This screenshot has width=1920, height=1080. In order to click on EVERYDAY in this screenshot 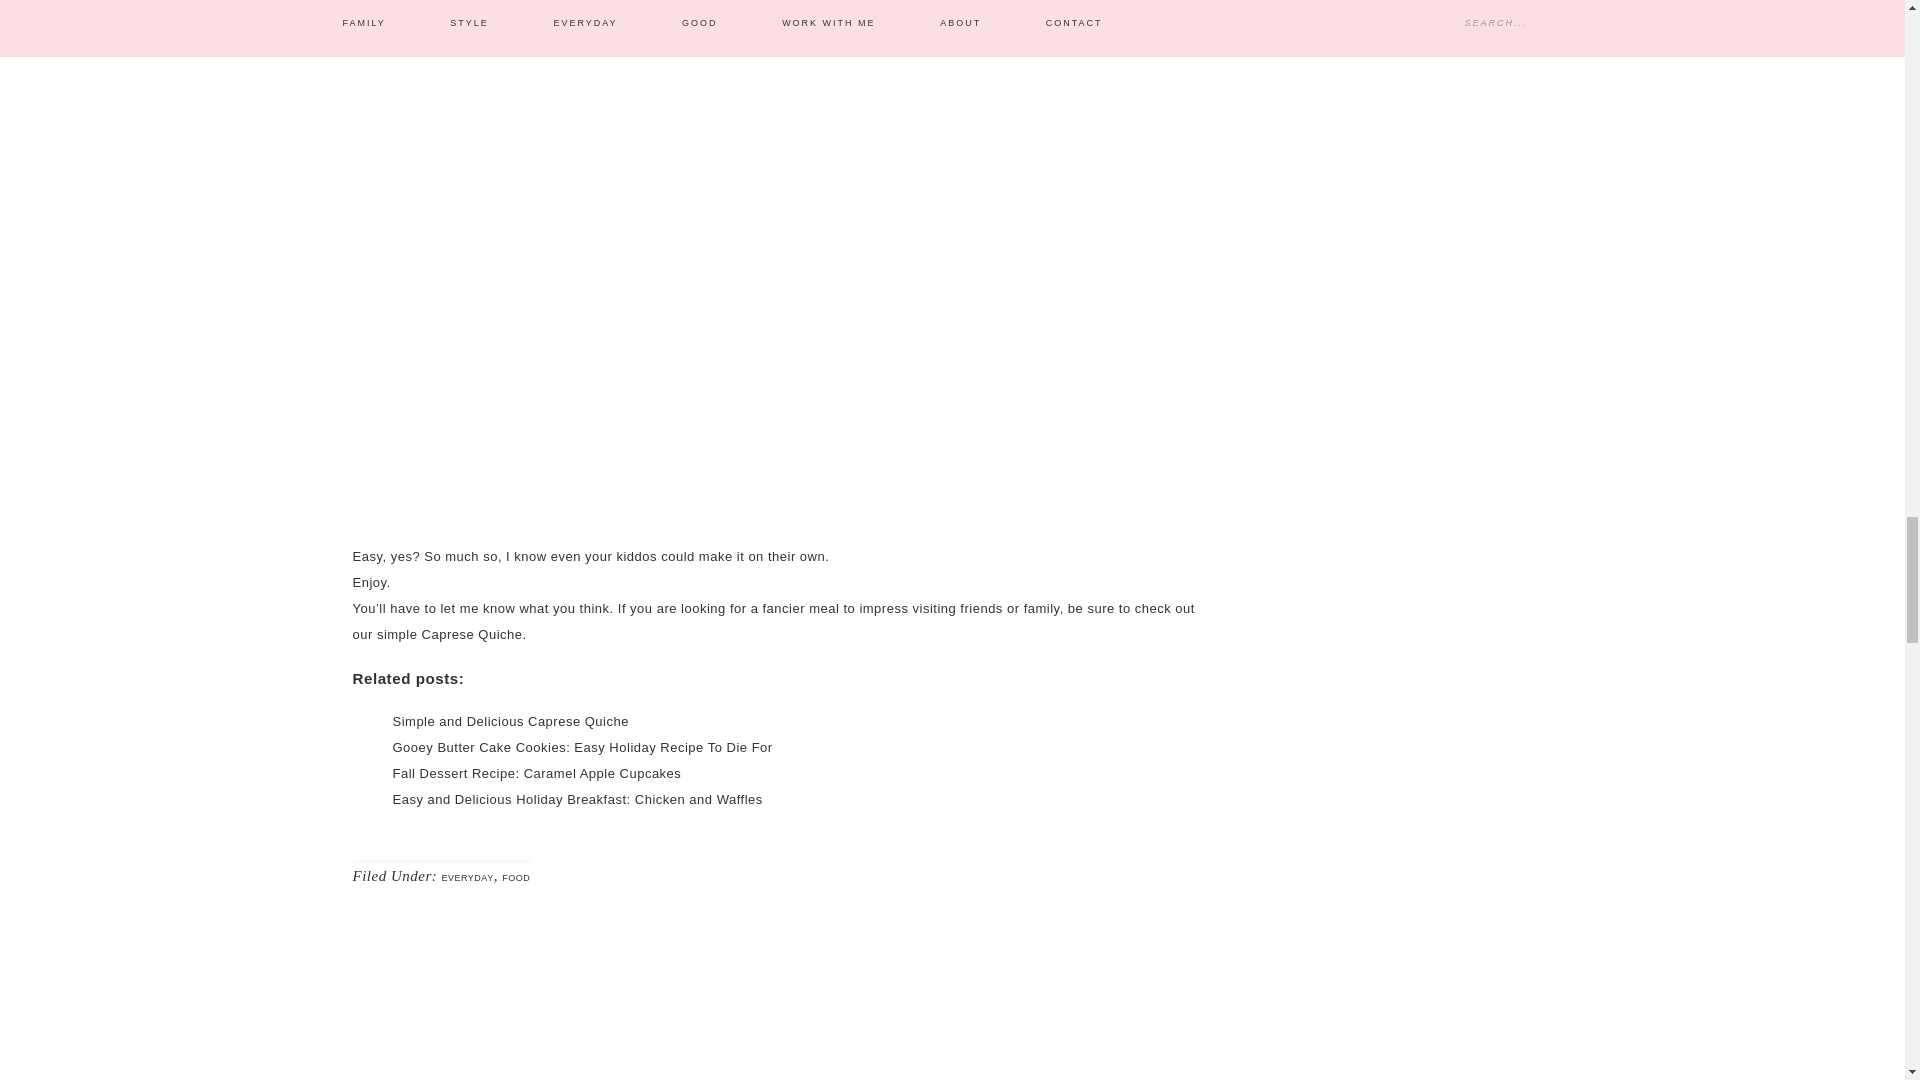, I will do `click(467, 878)`.